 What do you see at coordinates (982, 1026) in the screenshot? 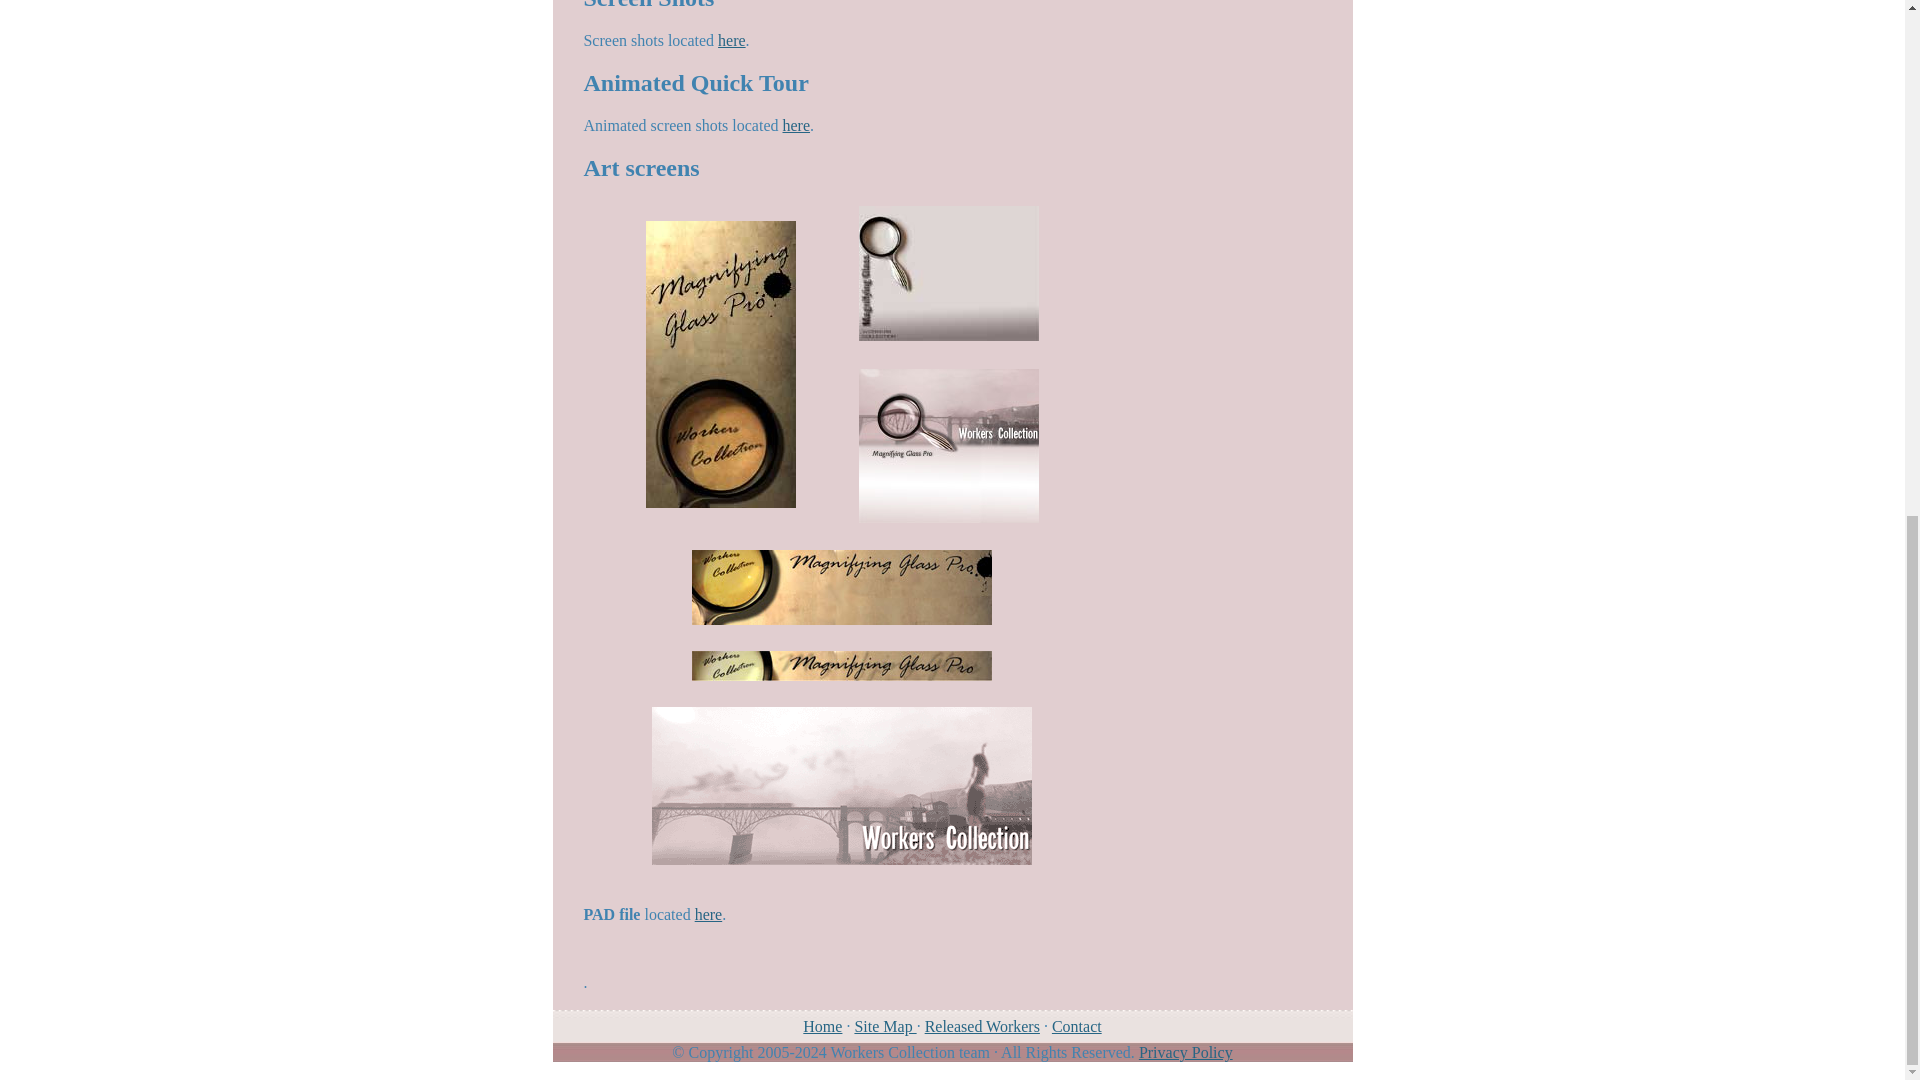
I see `Released Workers` at bounding box center [982, 1026].